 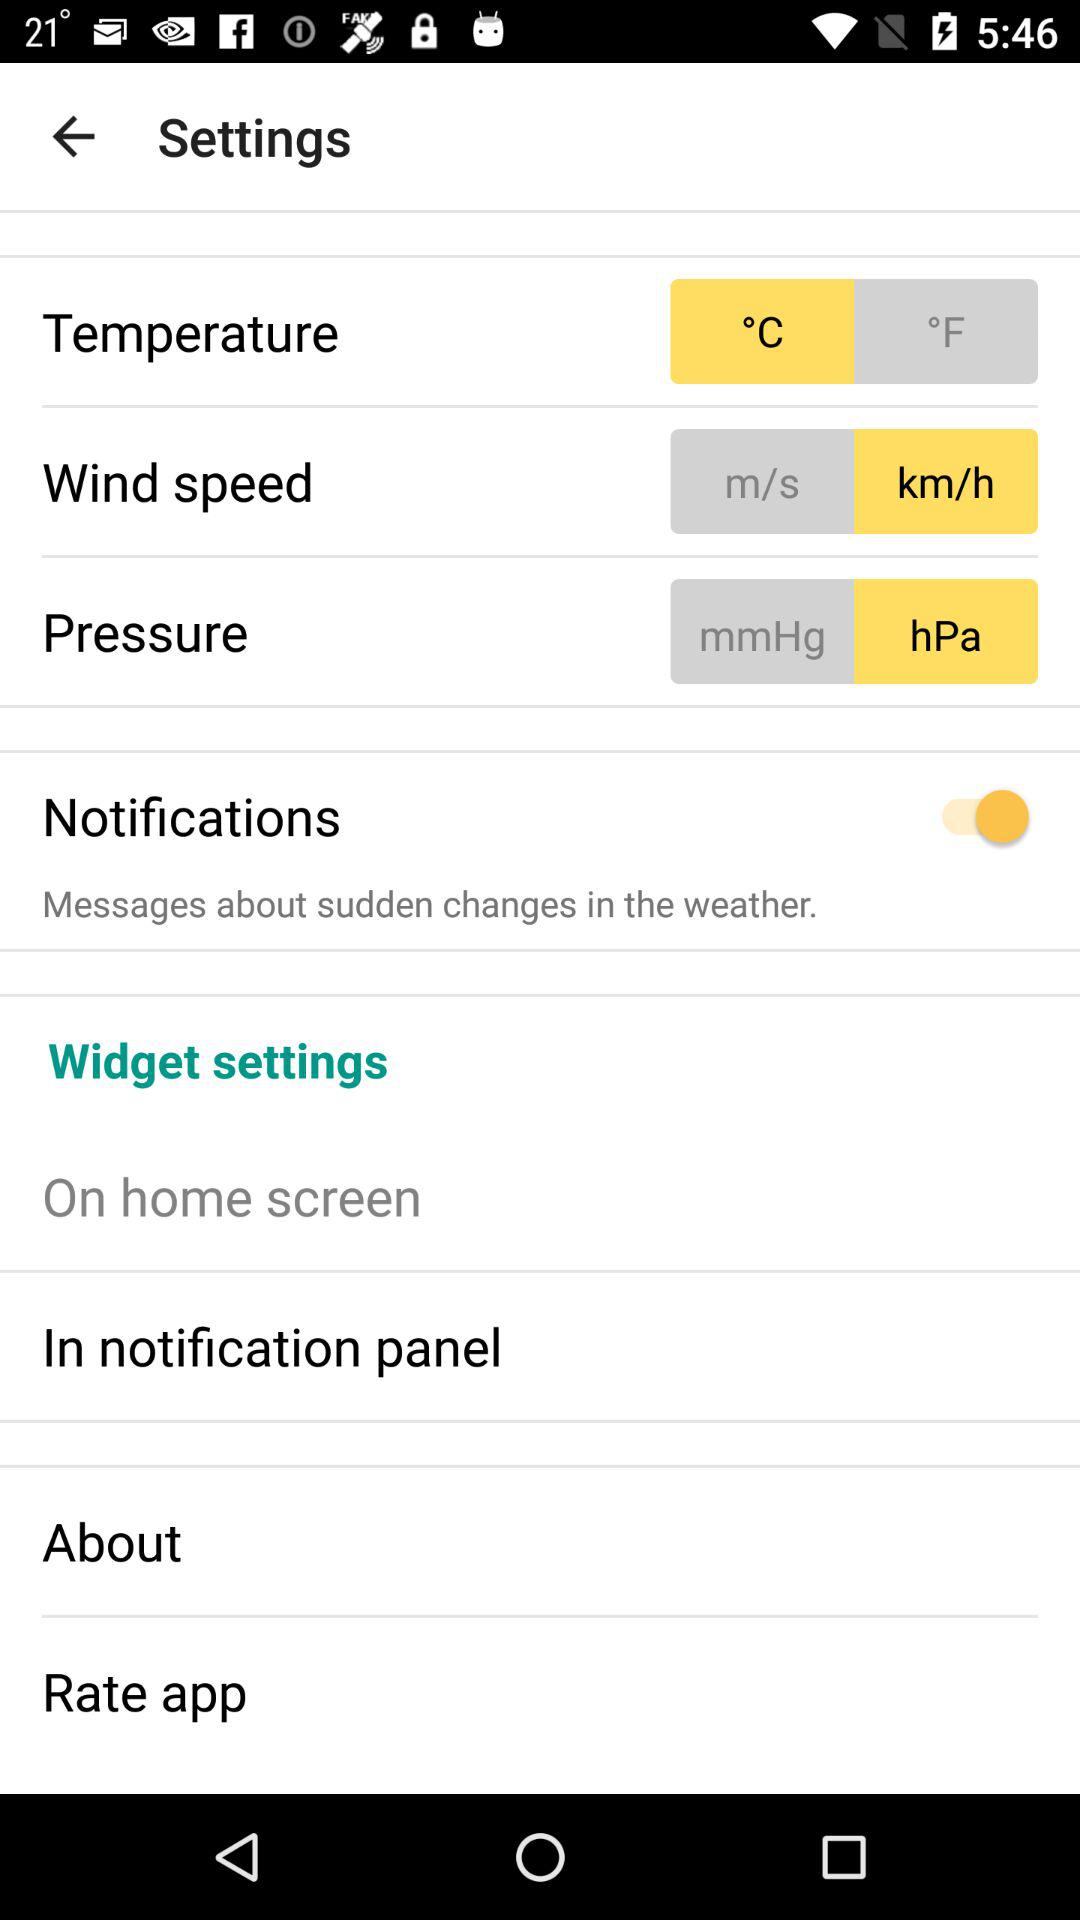 I want to click on jump to the on home screen item, so click(x=540, y=1196).